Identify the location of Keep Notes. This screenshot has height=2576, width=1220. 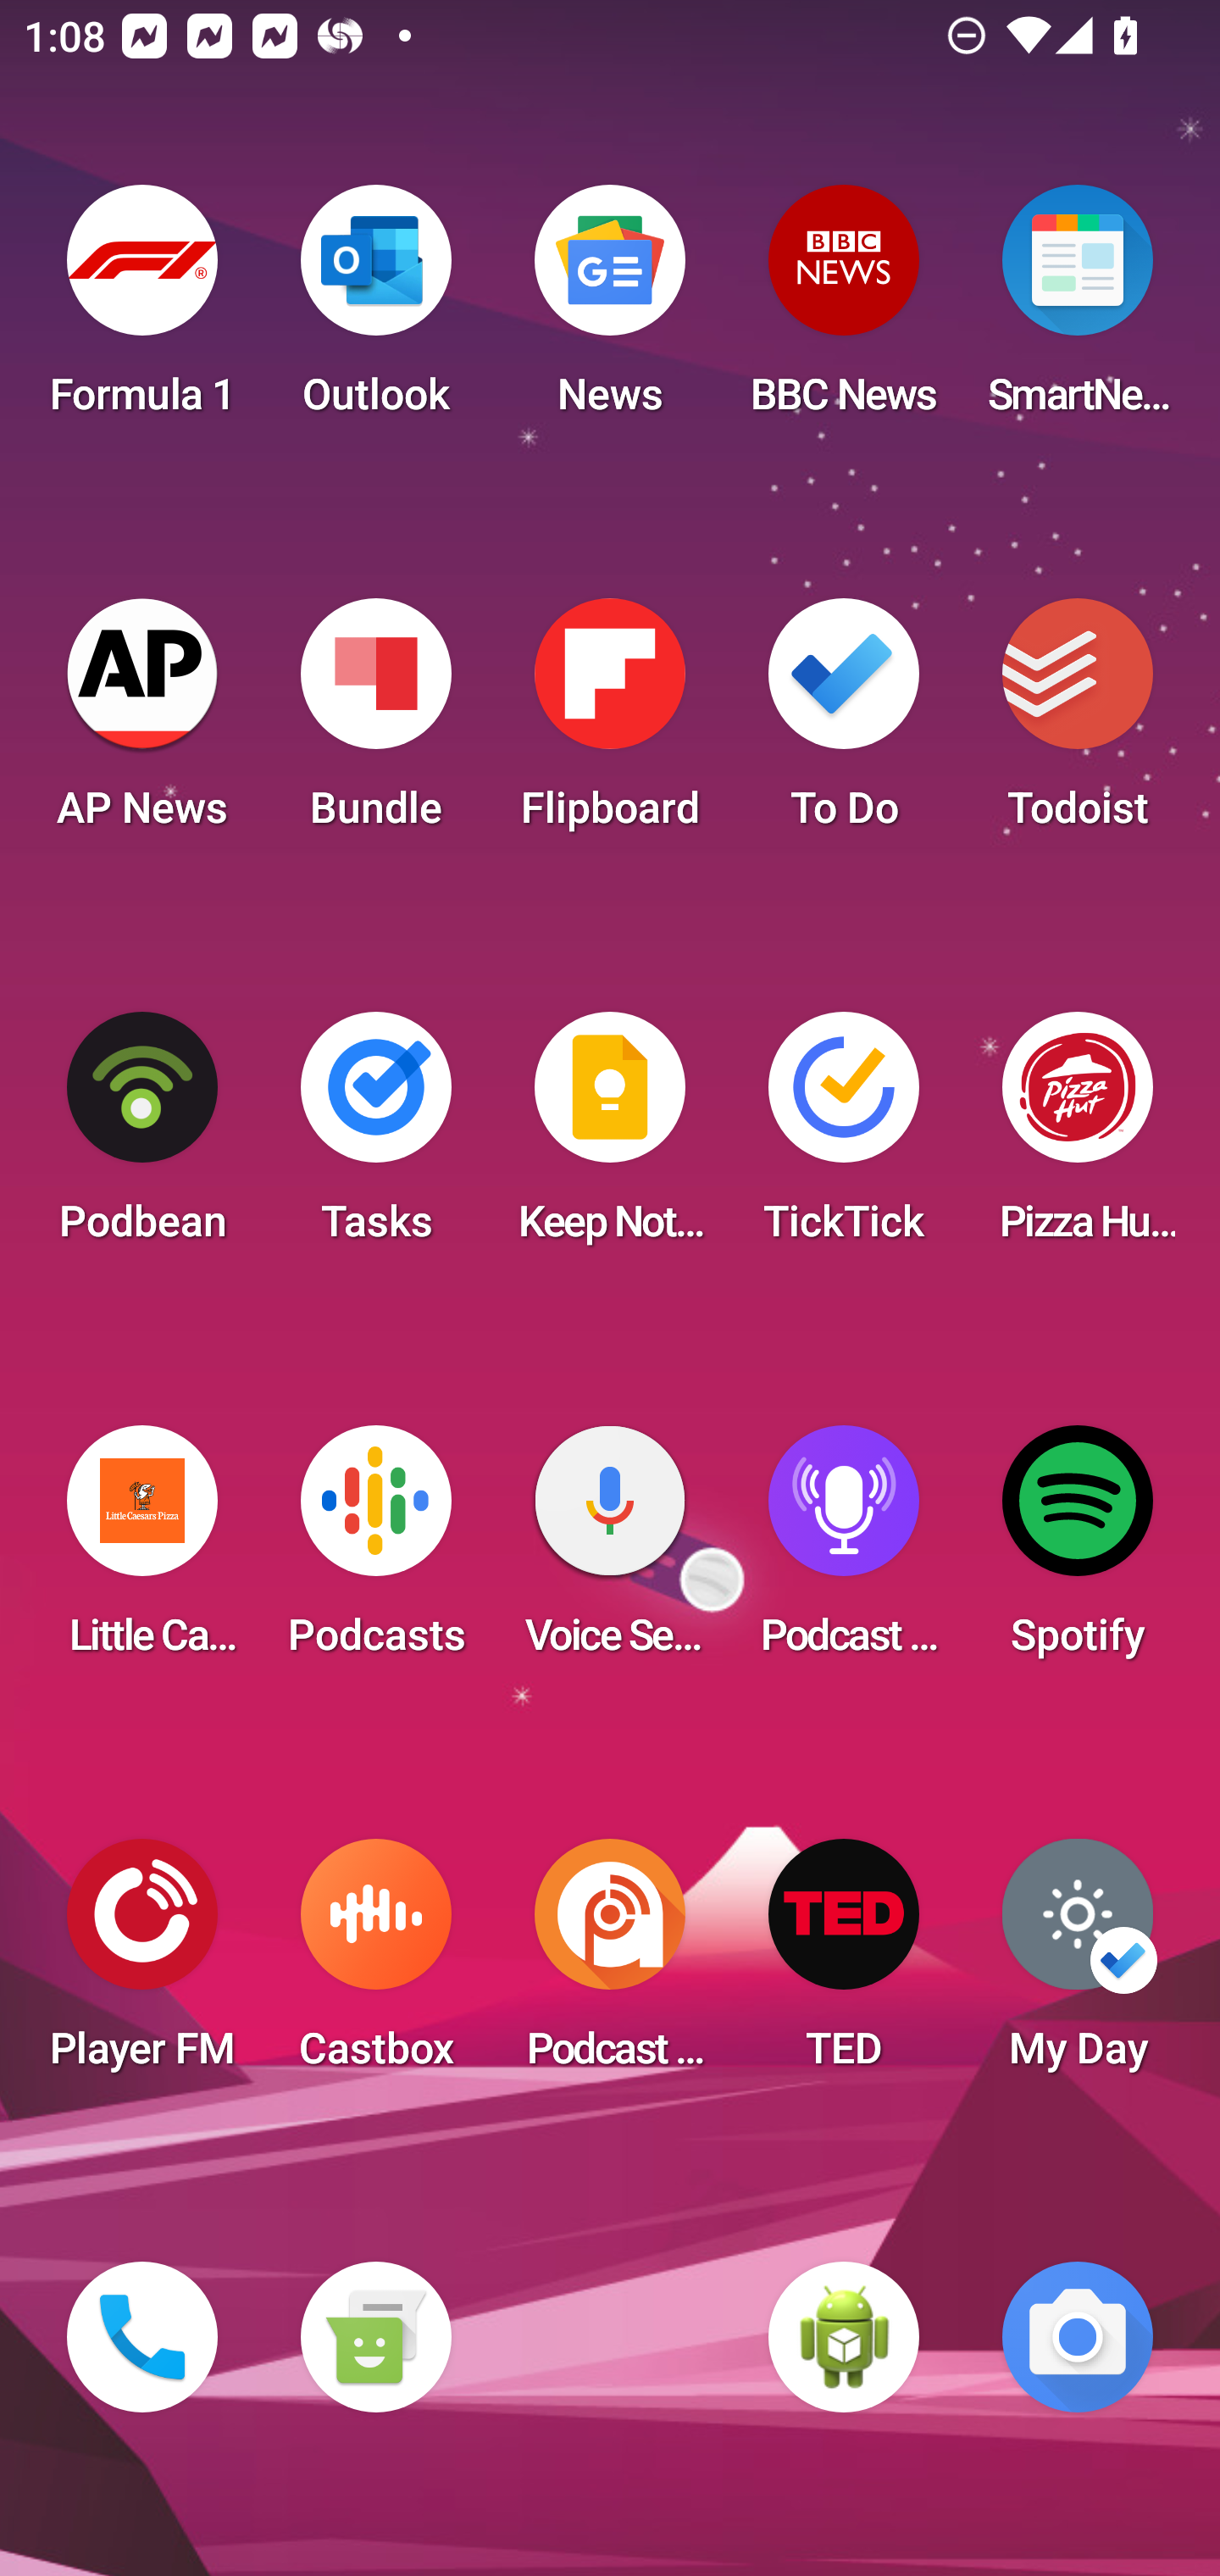
(610, 1137).